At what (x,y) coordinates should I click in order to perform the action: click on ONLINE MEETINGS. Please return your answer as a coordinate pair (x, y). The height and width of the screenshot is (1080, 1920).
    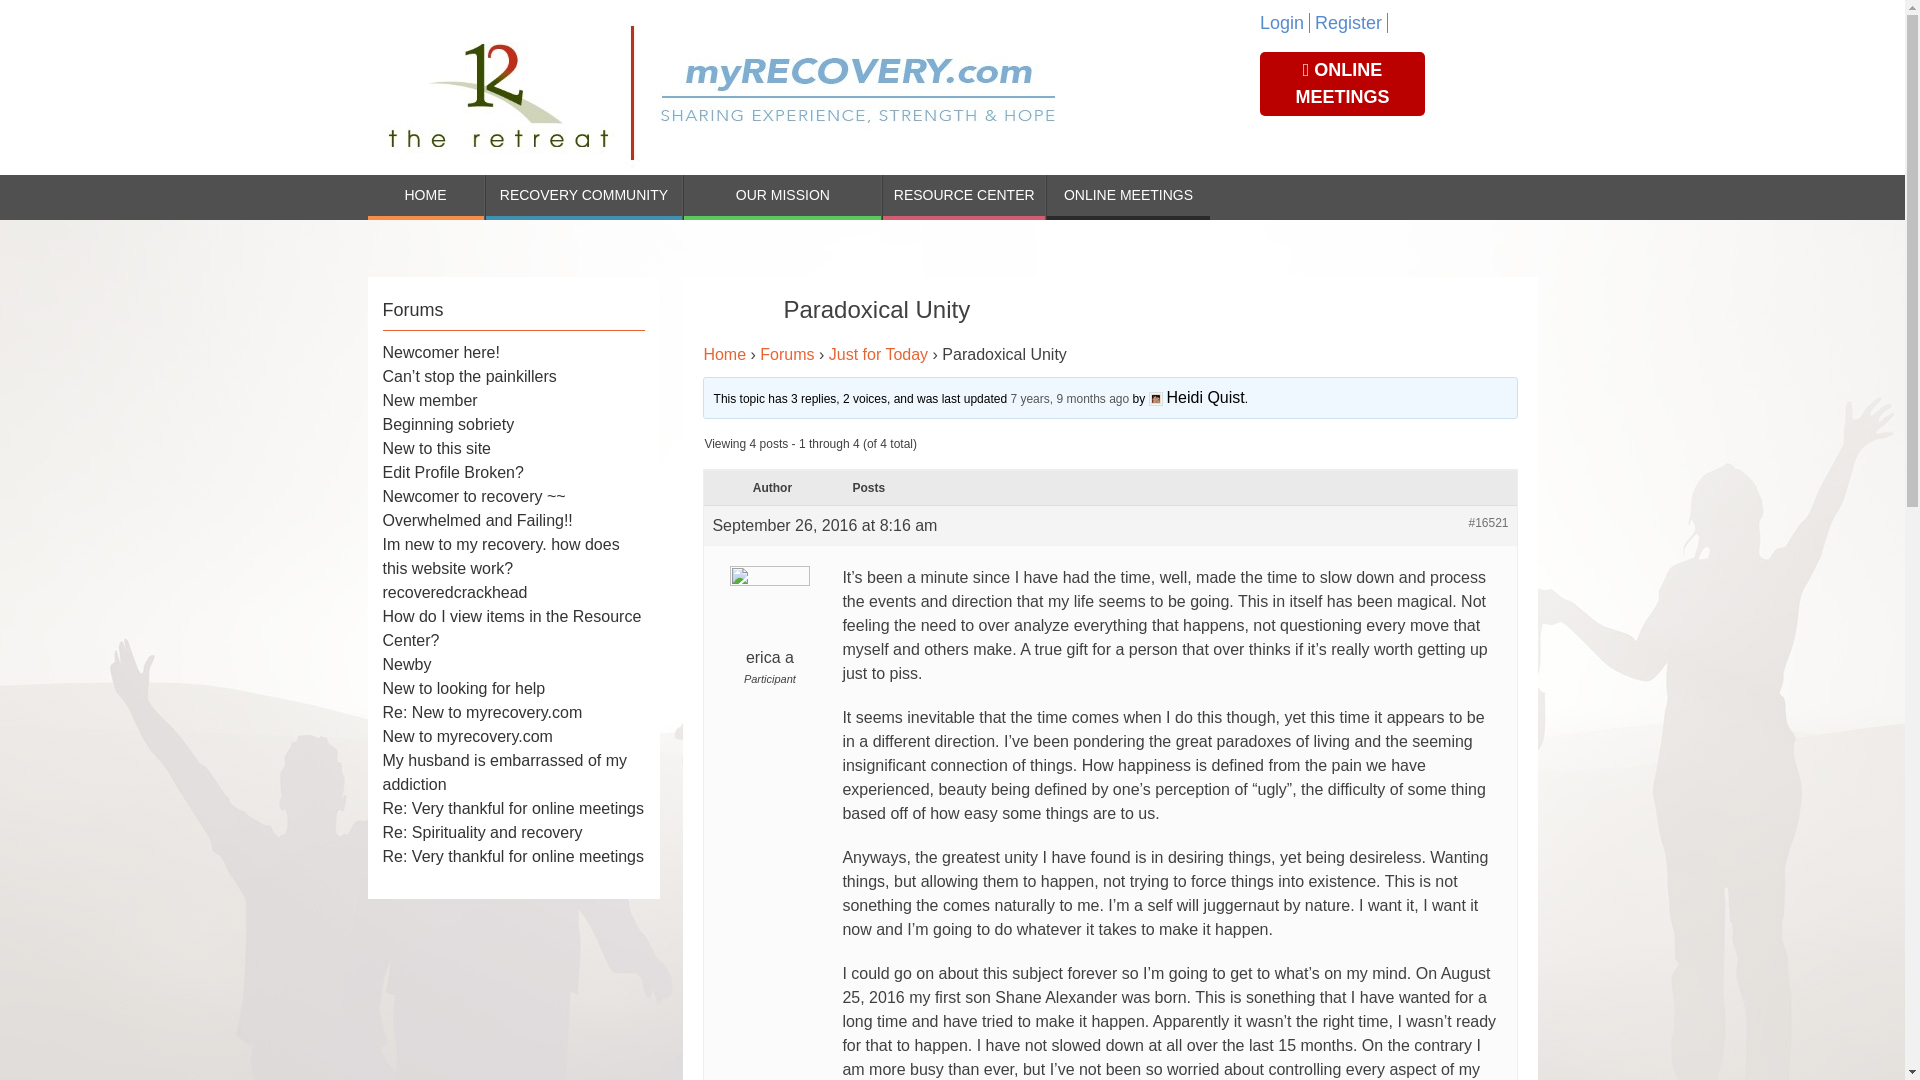
    Looking at the image, I should click on (1342, 83).